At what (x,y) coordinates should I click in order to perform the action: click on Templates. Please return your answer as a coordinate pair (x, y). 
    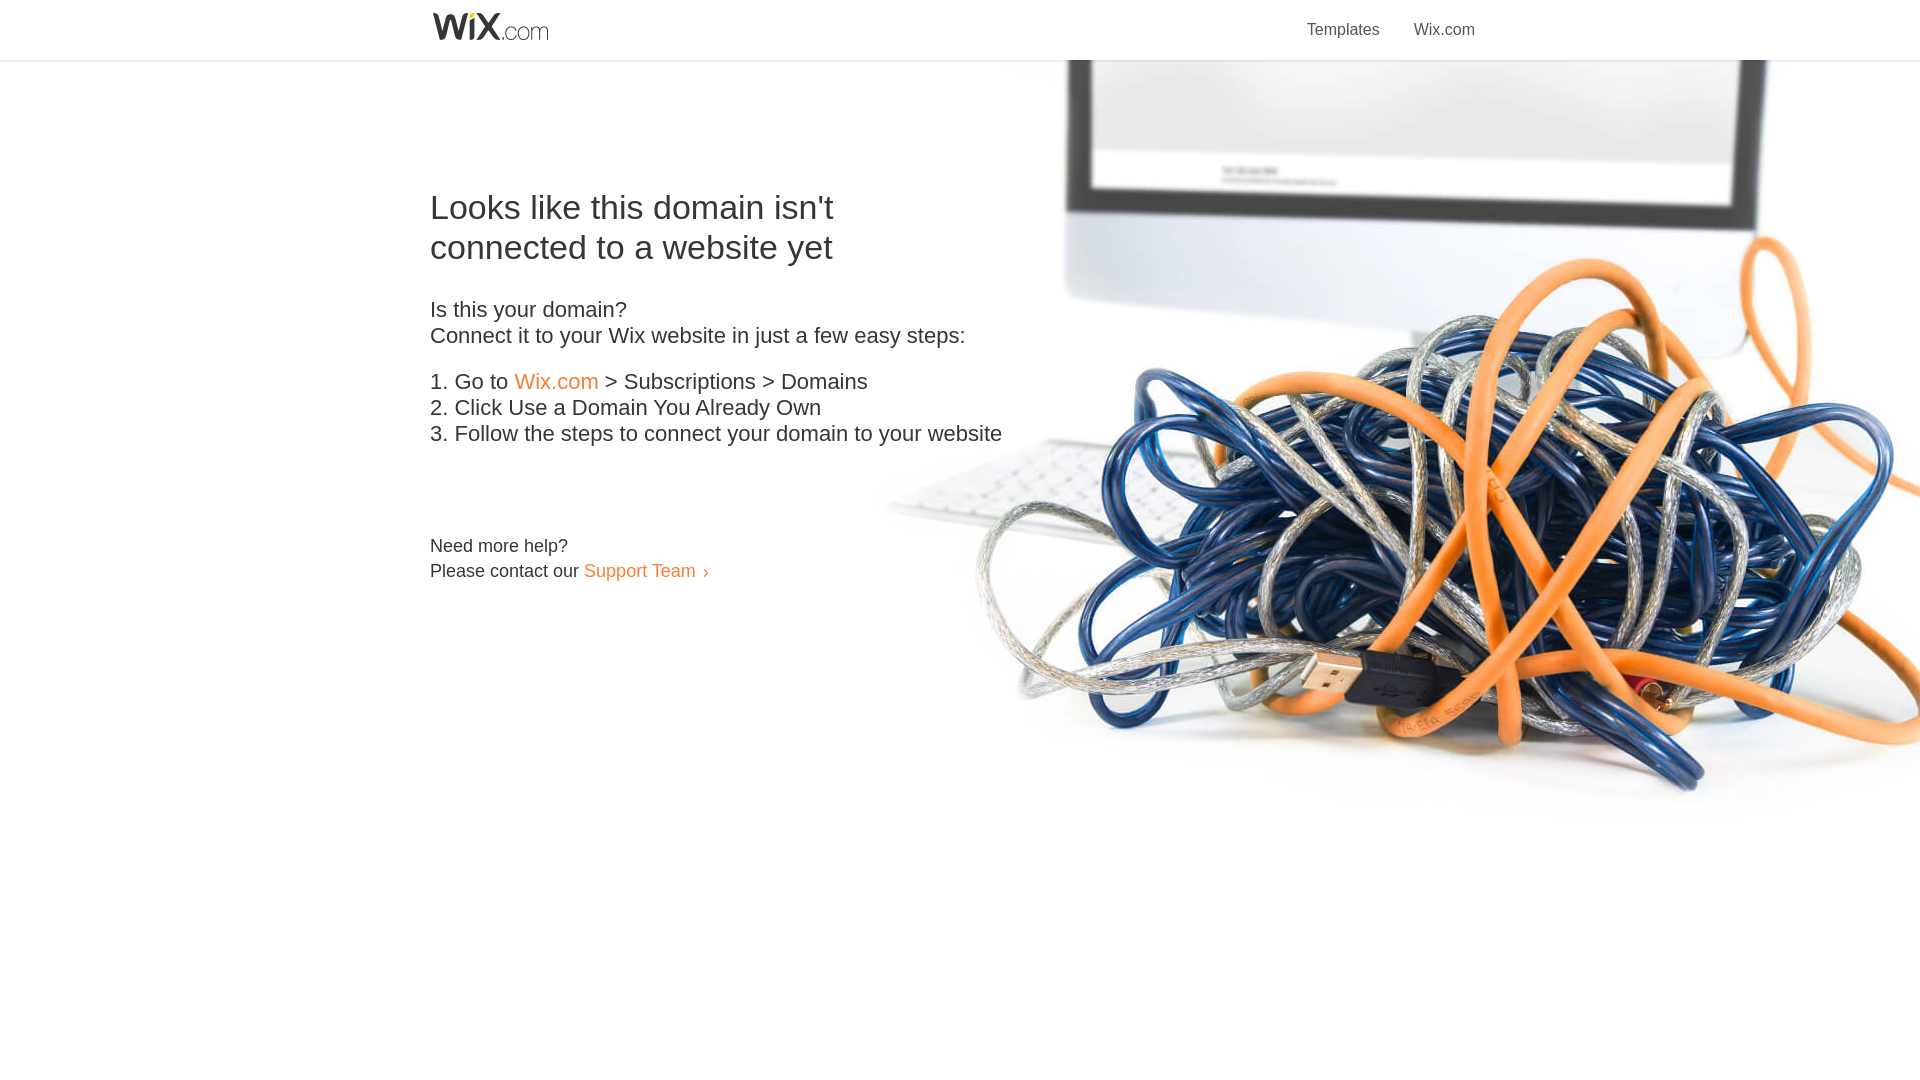
    Looking at the image, I should click on (1344, 18).